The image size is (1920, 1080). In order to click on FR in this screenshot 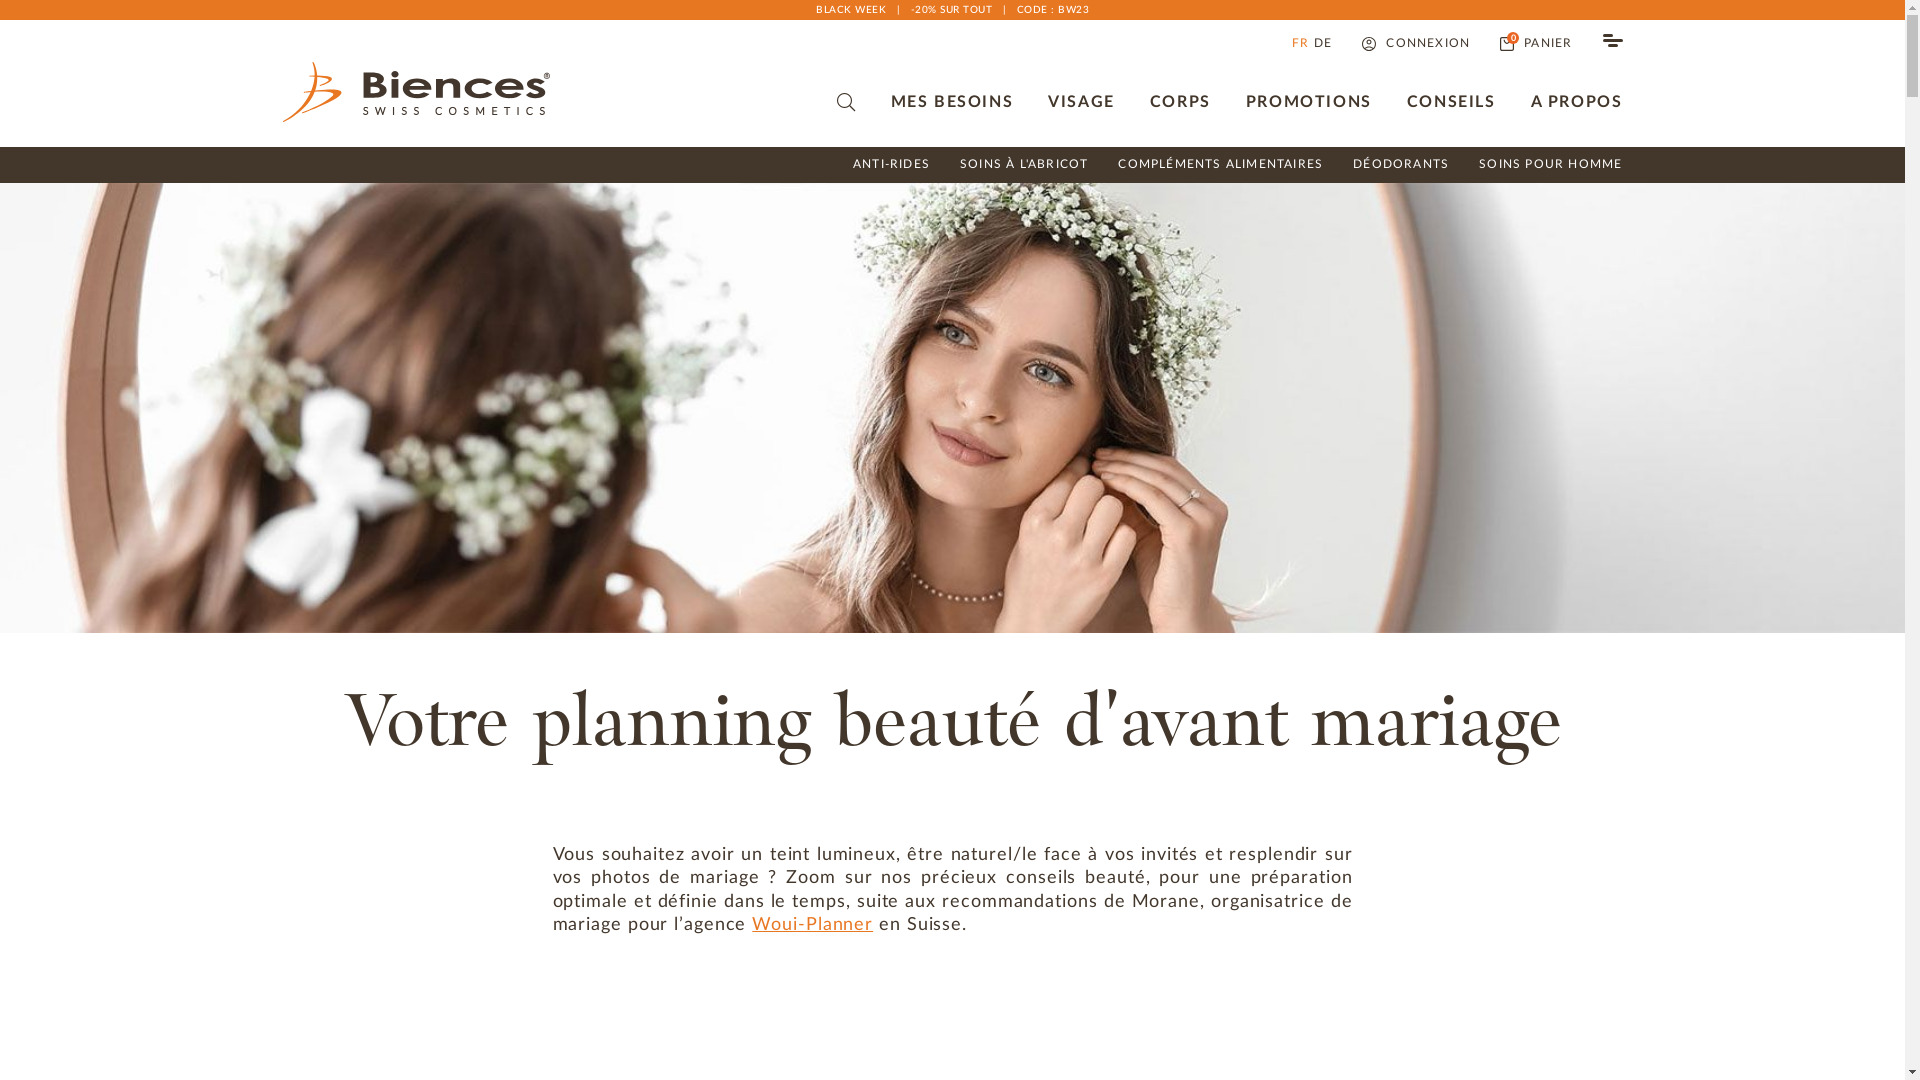, I will do `click(1300, 44)`.